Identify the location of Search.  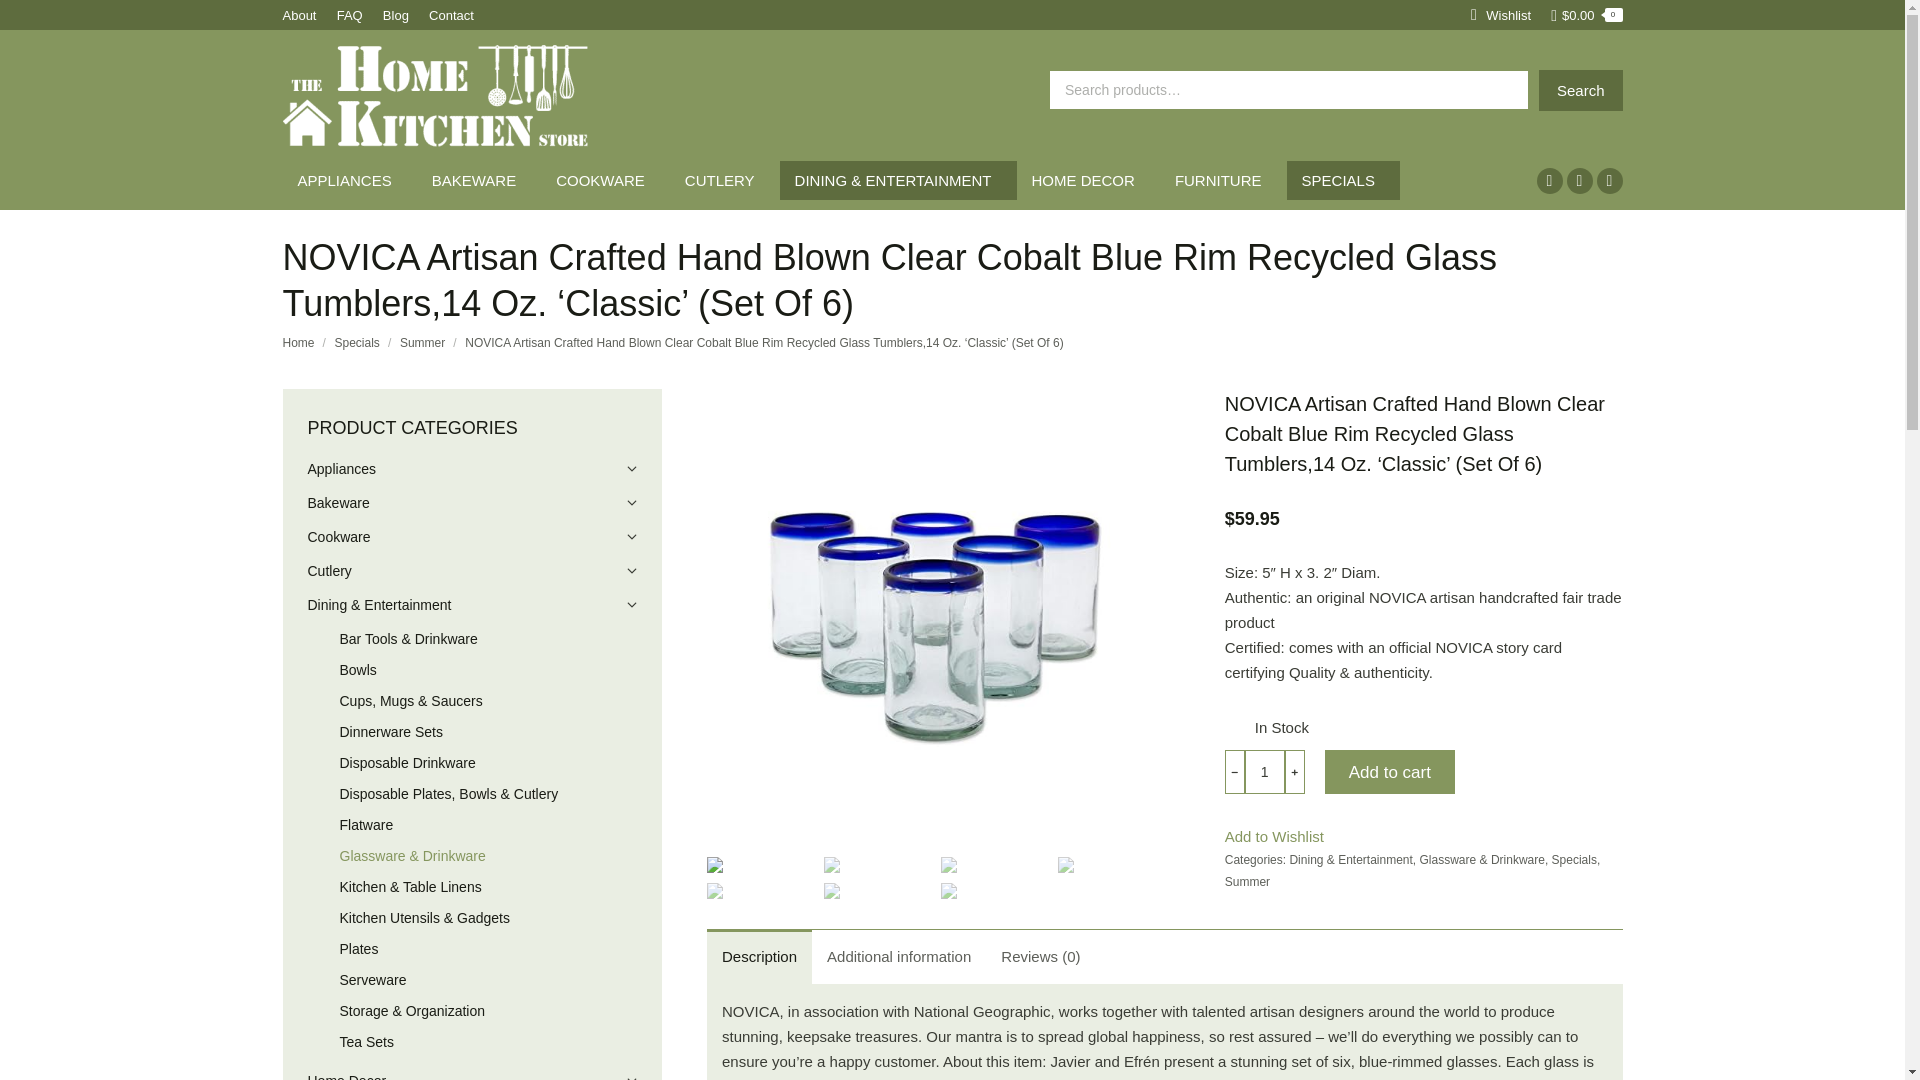
(1580, 90).